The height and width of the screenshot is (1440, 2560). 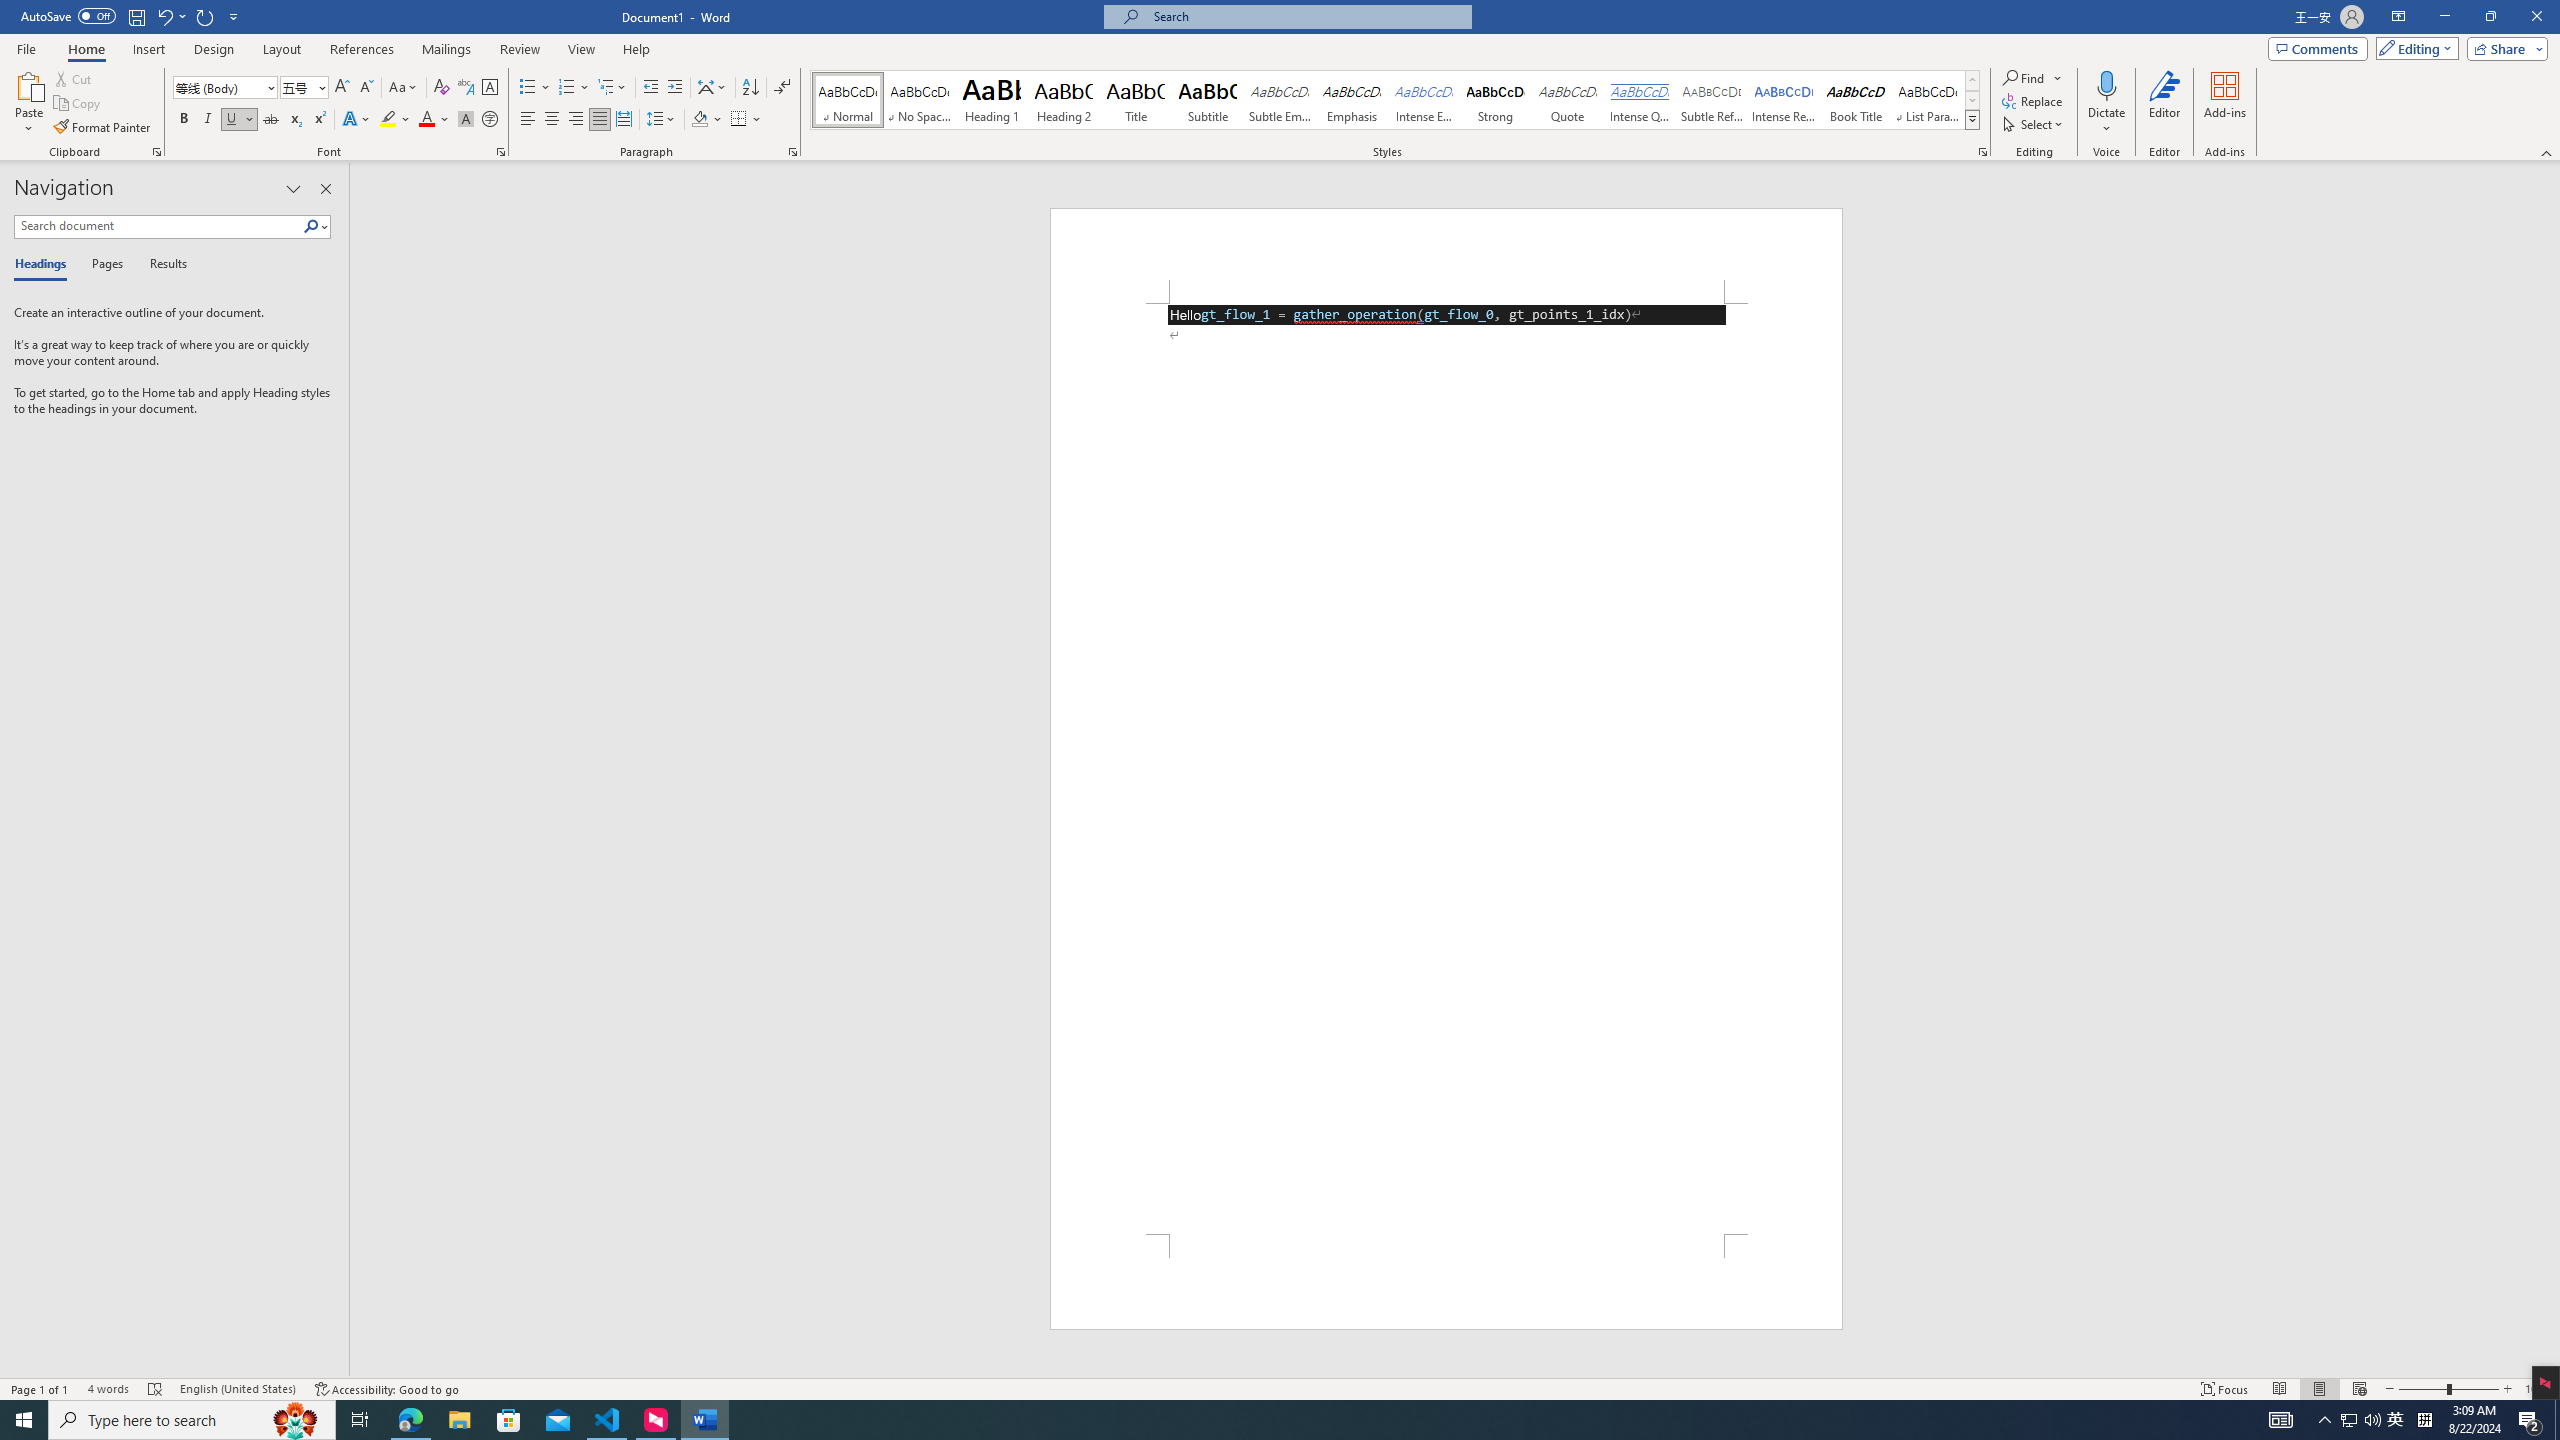 What do you see at coordinates (1640, 100) in the screenshot?
I see `Intense Quote` at bounding box center [1640, 100].